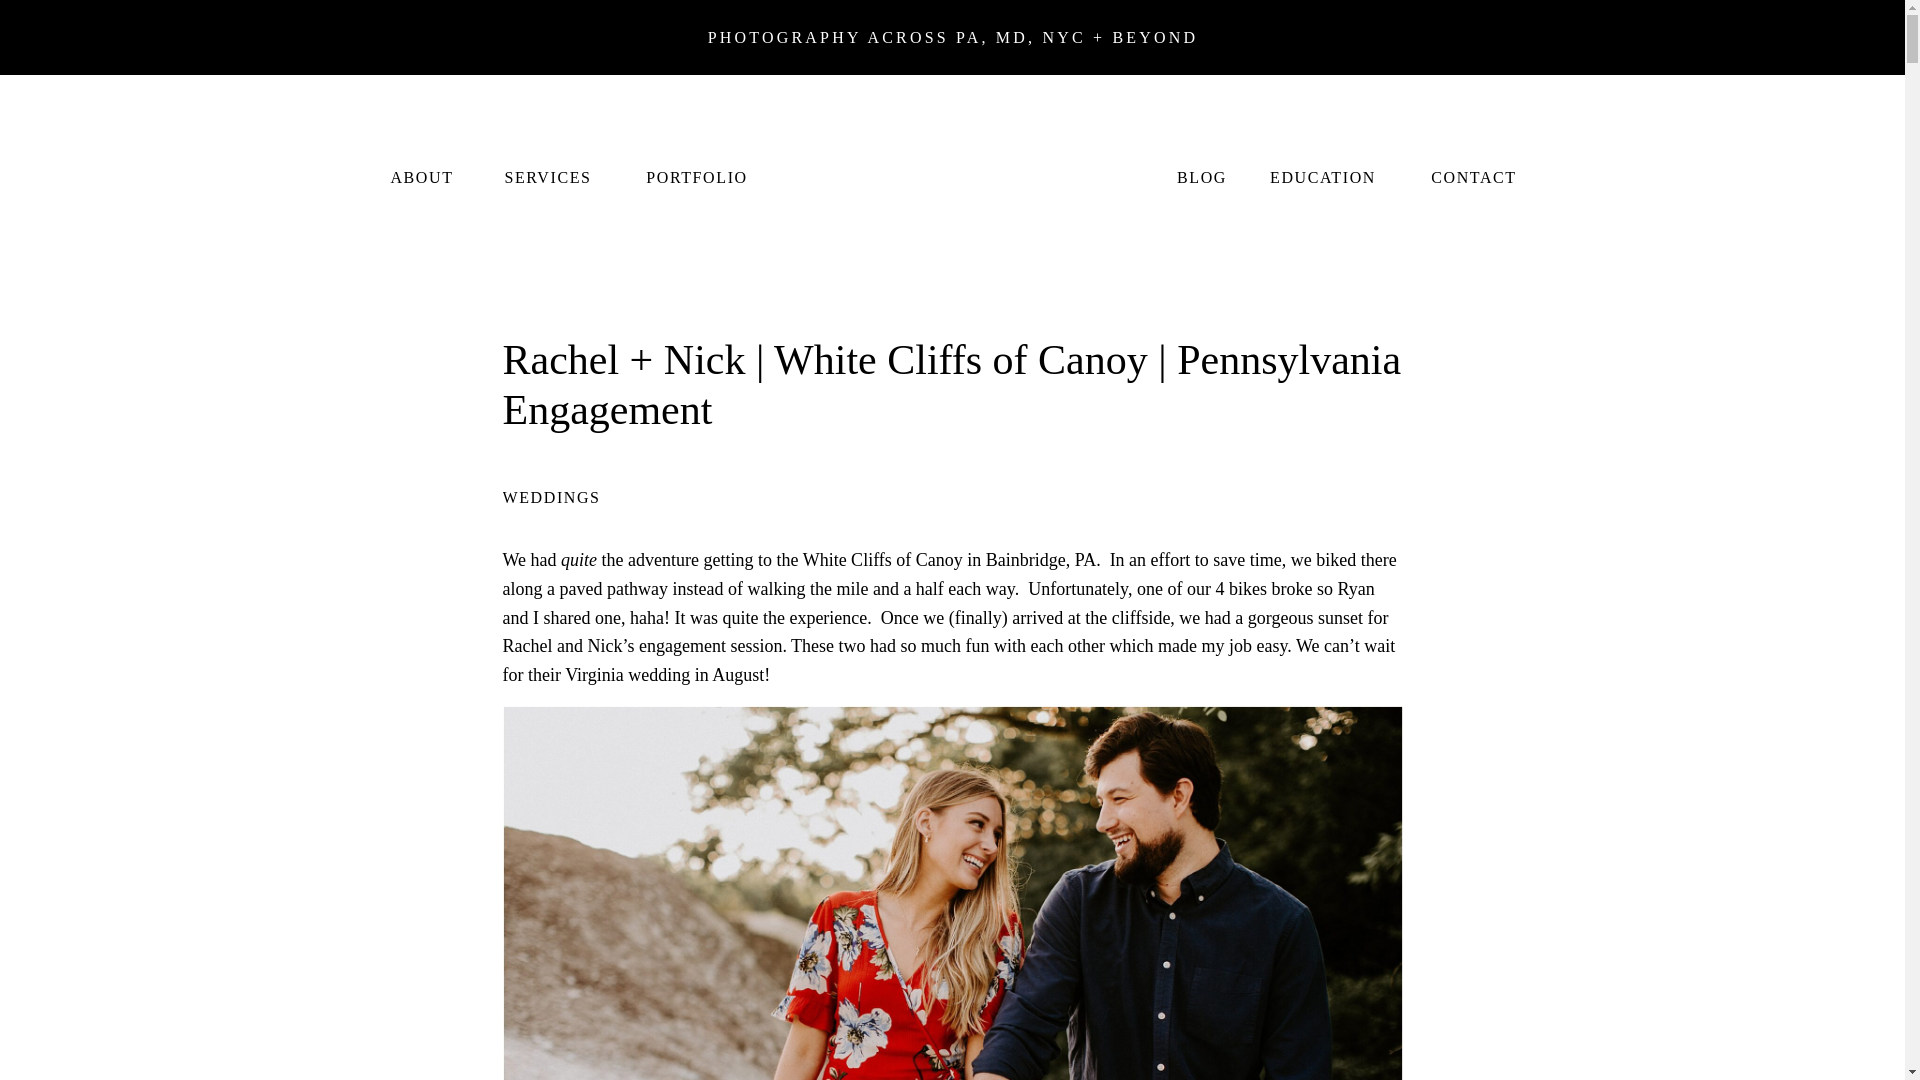 The width and height of the screenshot is (1920, 1080). Describe the element at coordinates (1323, 175) in the screenshot. I see `EDUCATION` at that location.